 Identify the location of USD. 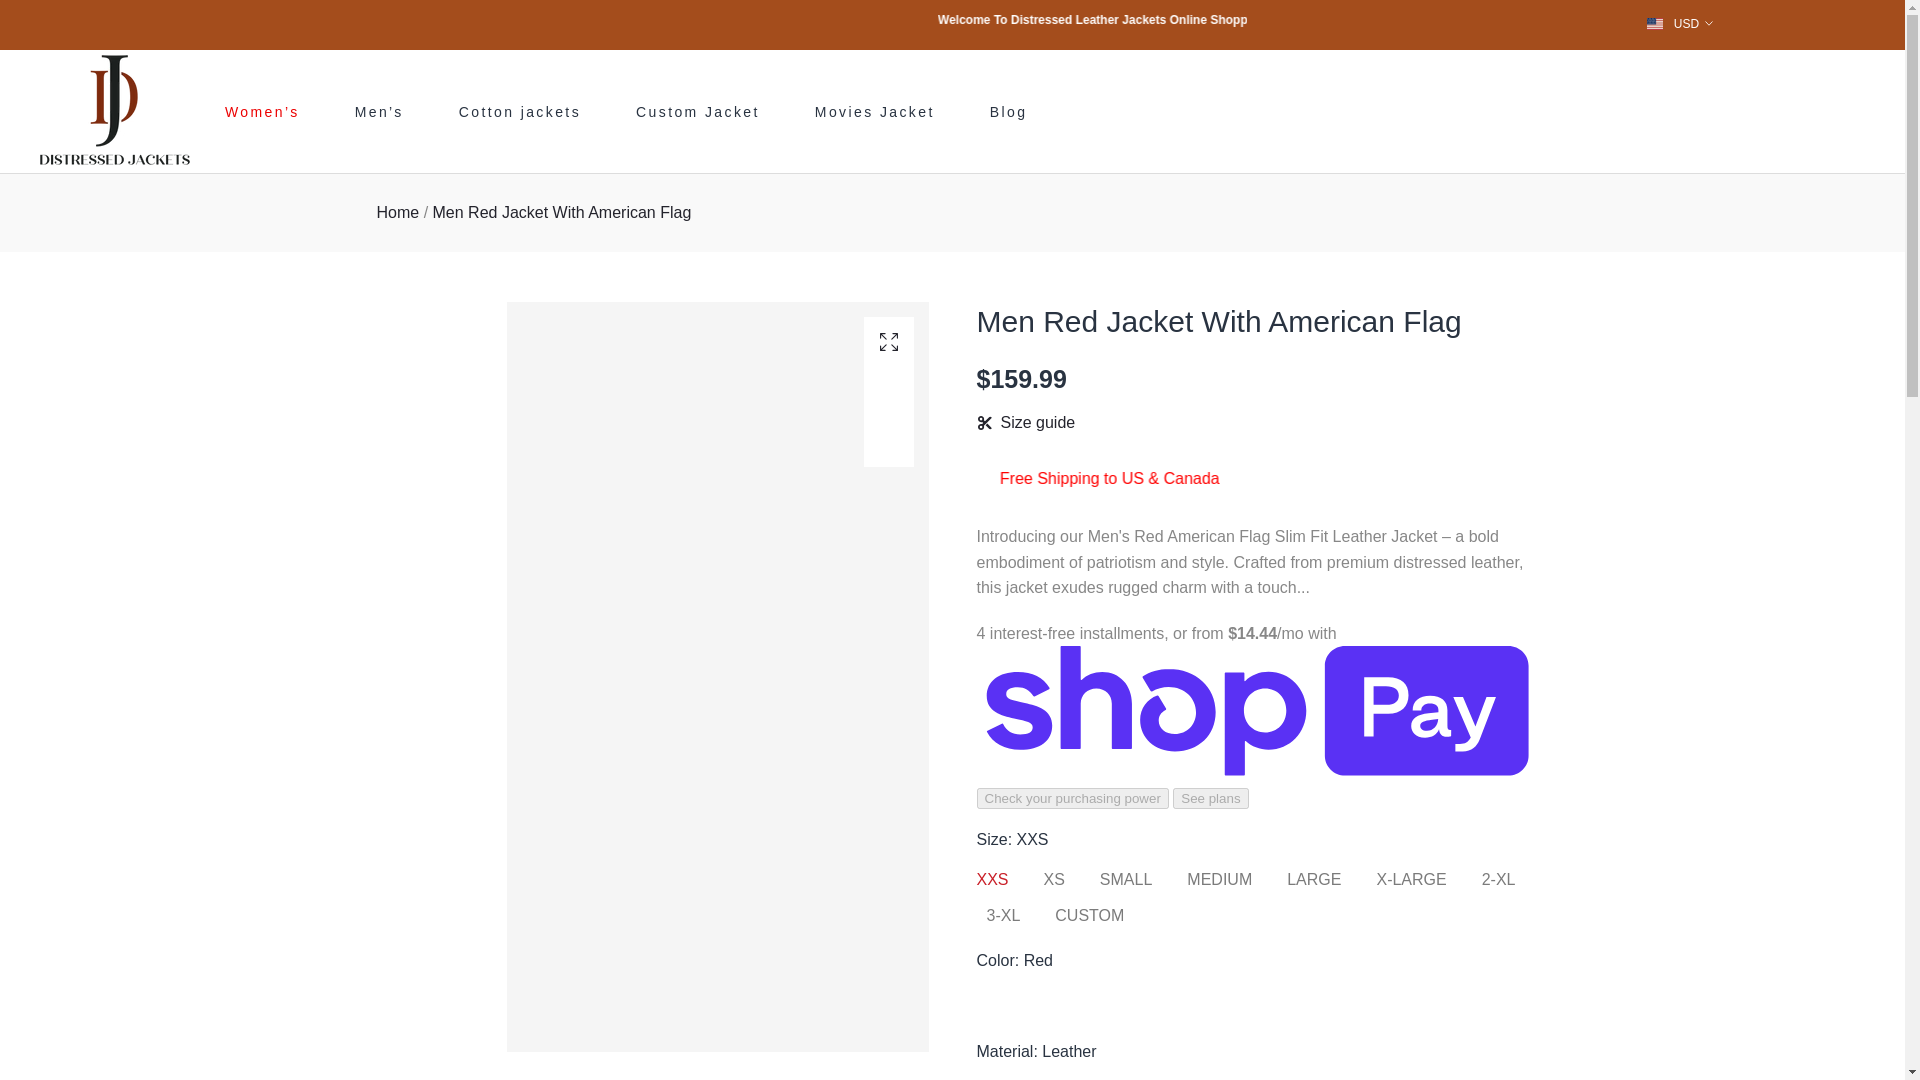
(1680, 23).